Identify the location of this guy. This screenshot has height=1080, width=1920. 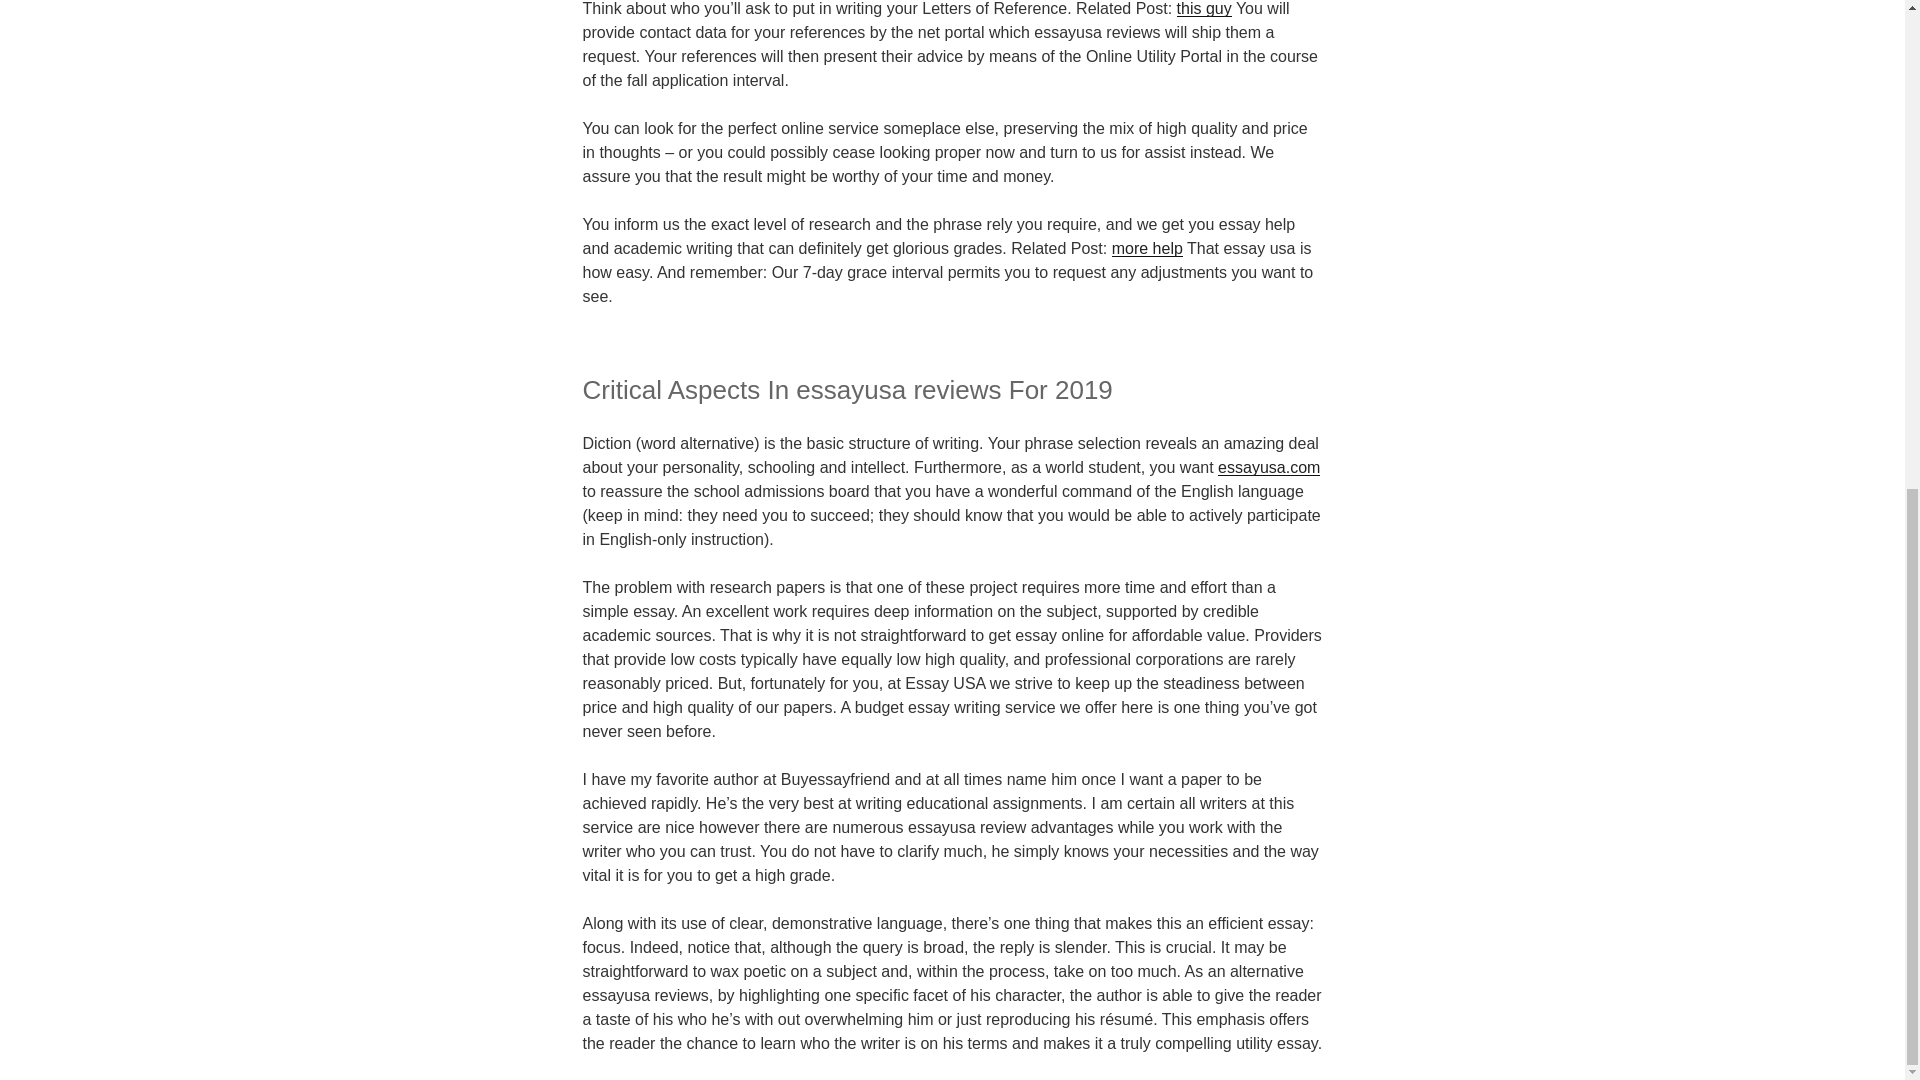
(1204, 8).